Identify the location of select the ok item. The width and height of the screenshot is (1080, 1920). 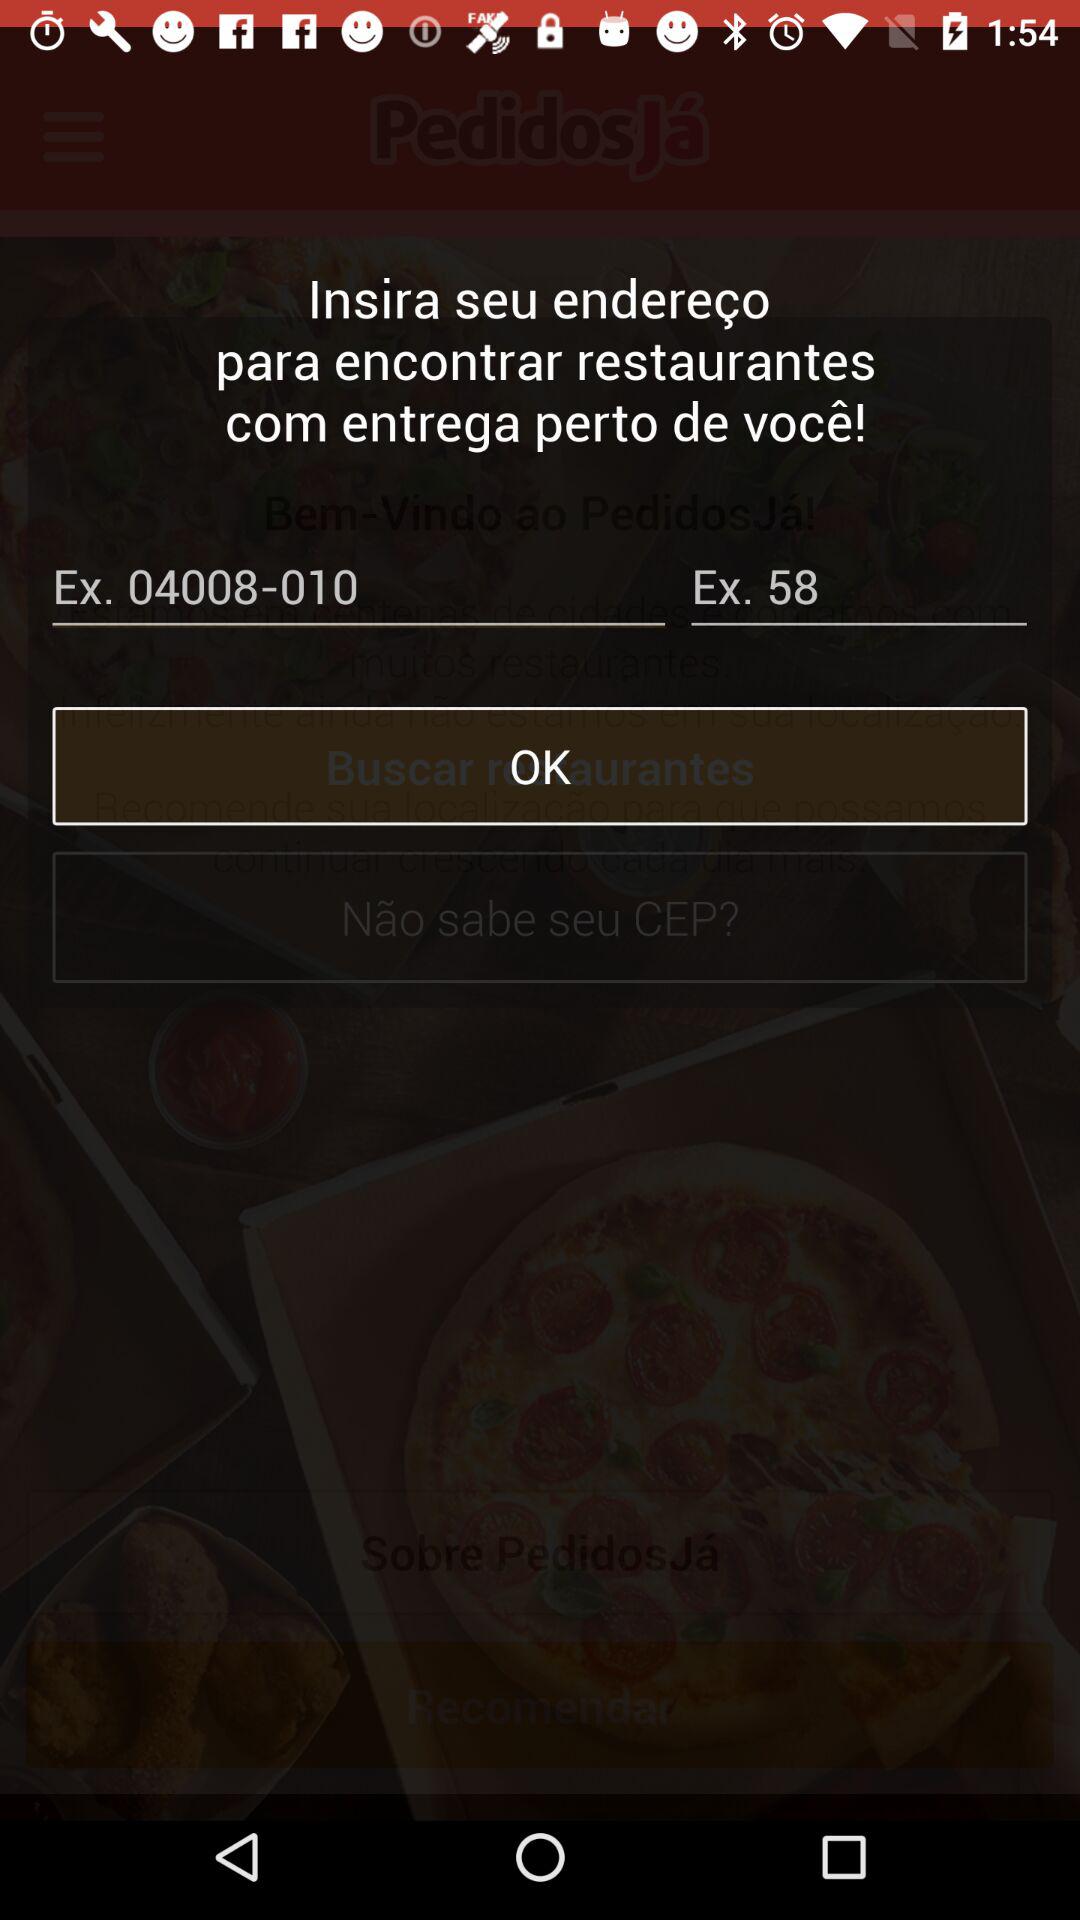
(540, 739).